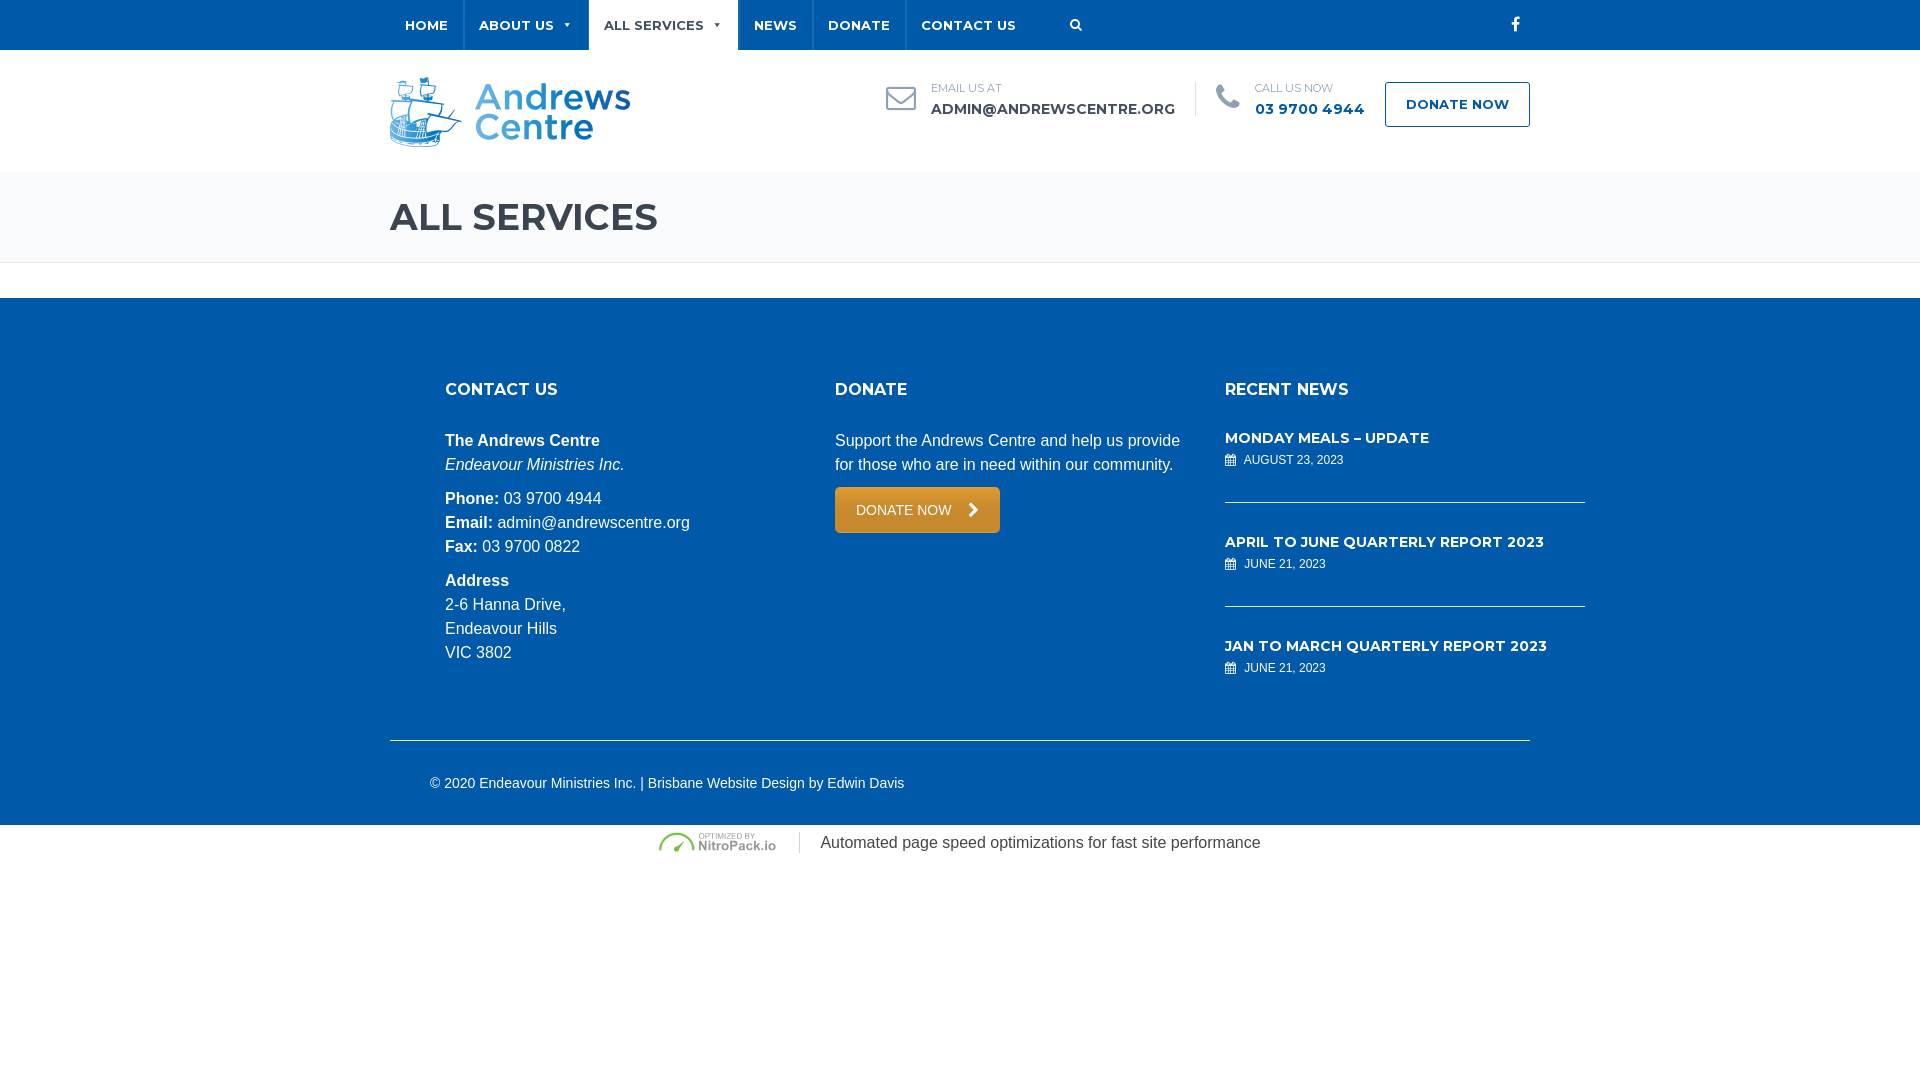 The image size is (1920, 1080). Describe the element at coordinates (526, 25) in the screenshot. I see `ABOUT US` at that location.